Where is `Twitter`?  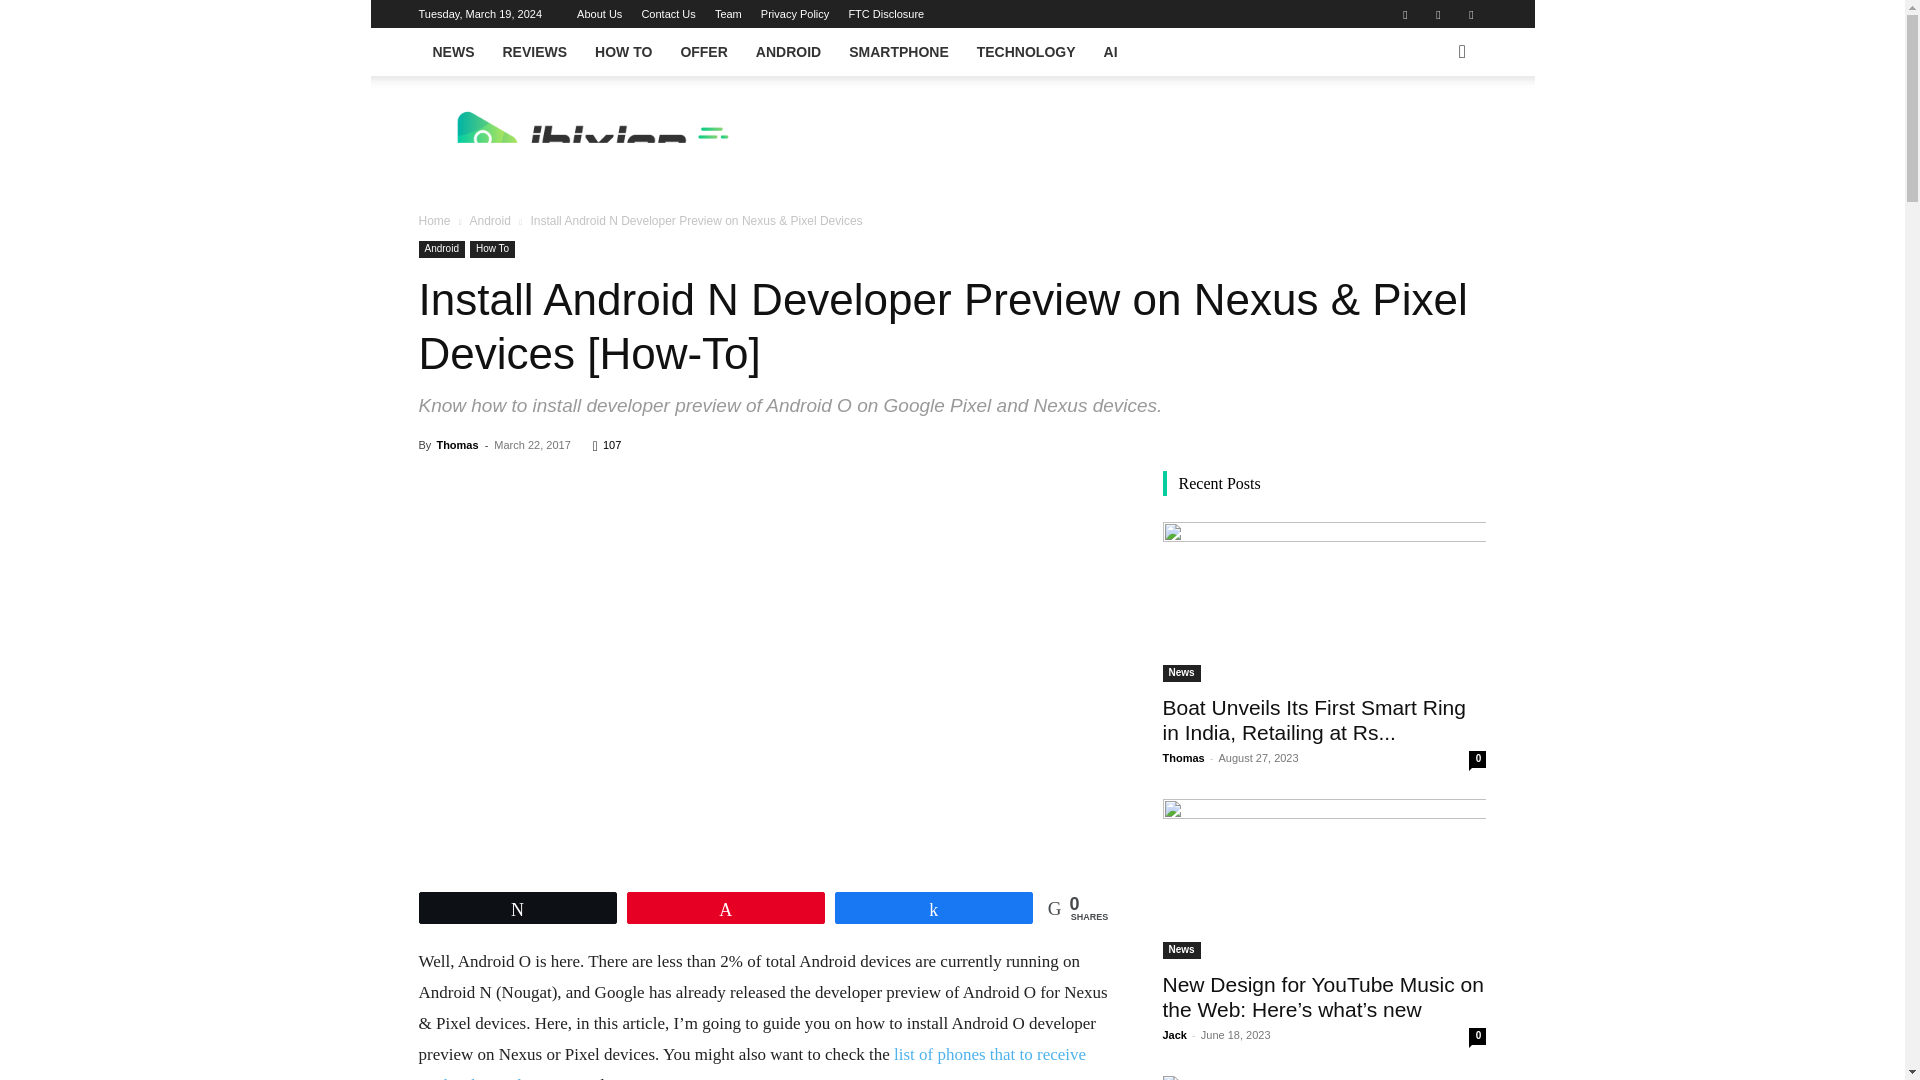
Twitter is located at coordinates (1438, 14).